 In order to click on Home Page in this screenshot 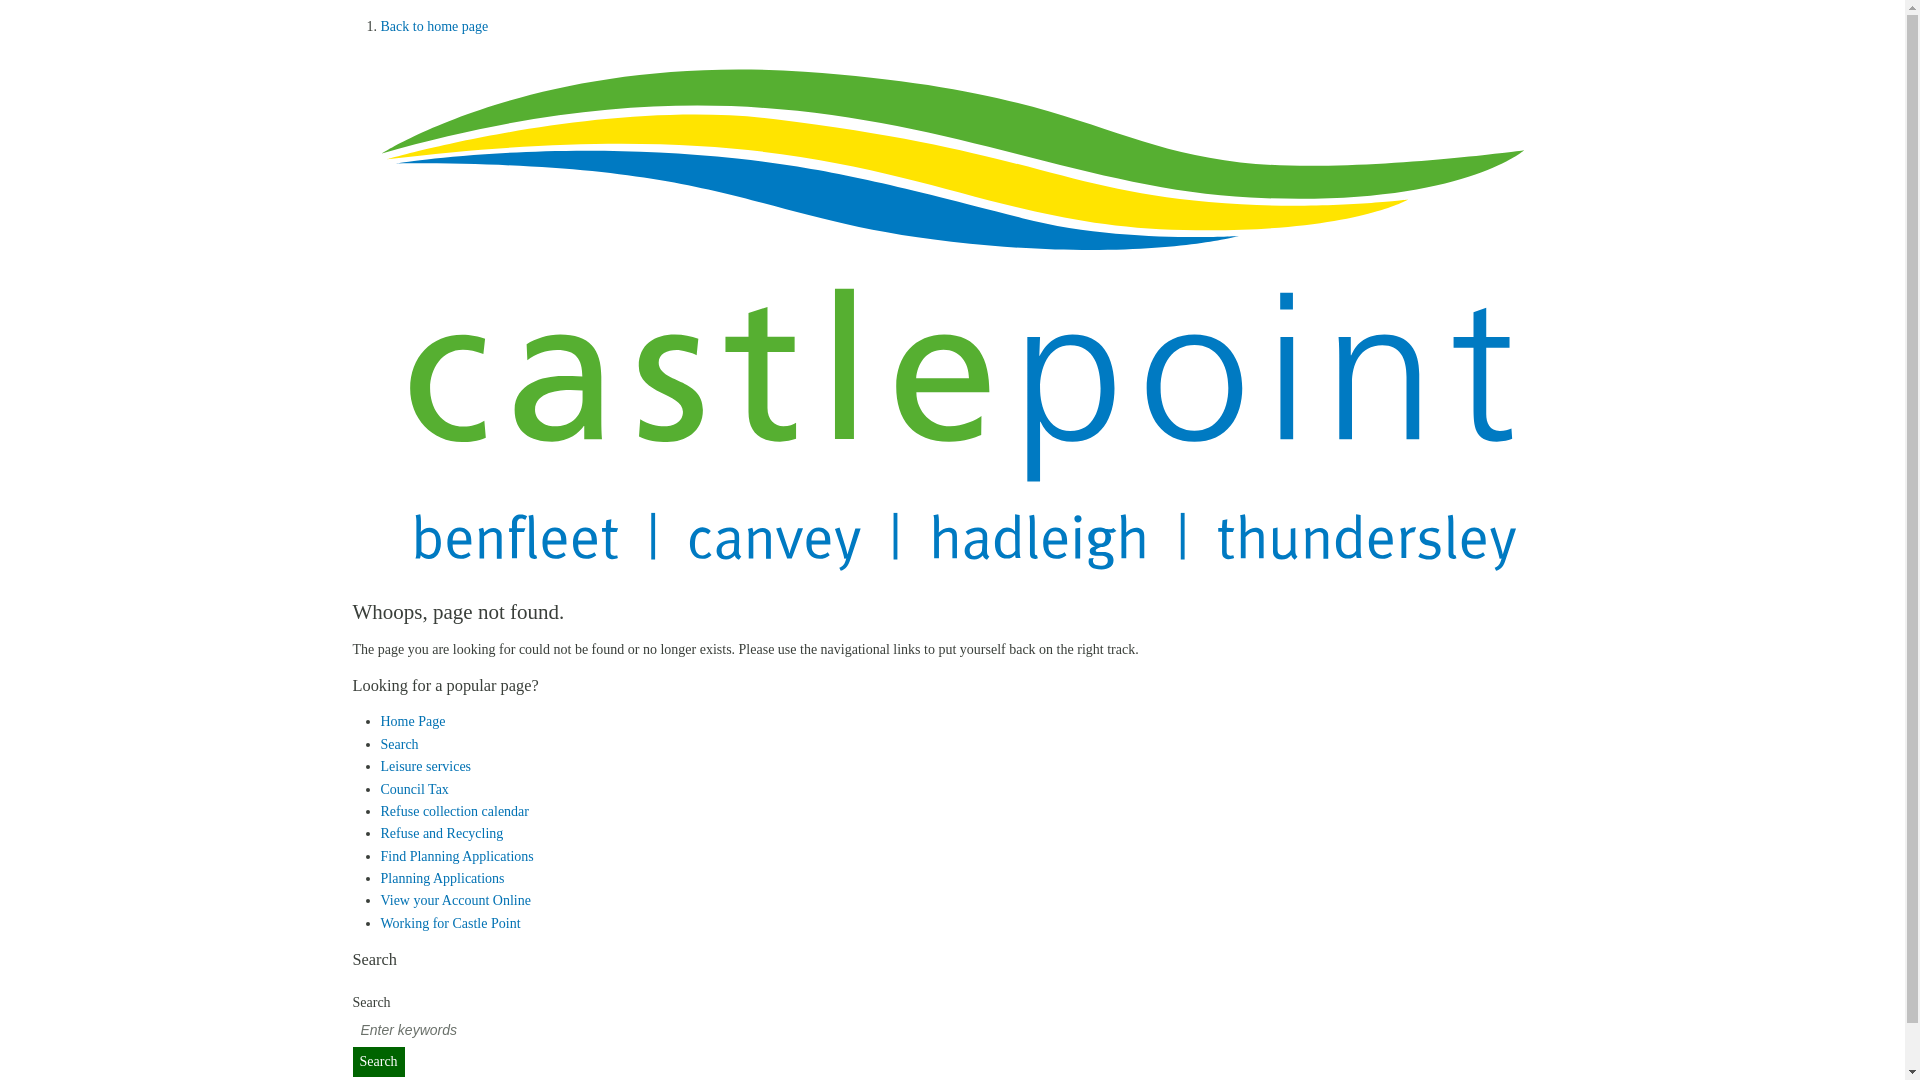, I will do `click(412, 721)`.